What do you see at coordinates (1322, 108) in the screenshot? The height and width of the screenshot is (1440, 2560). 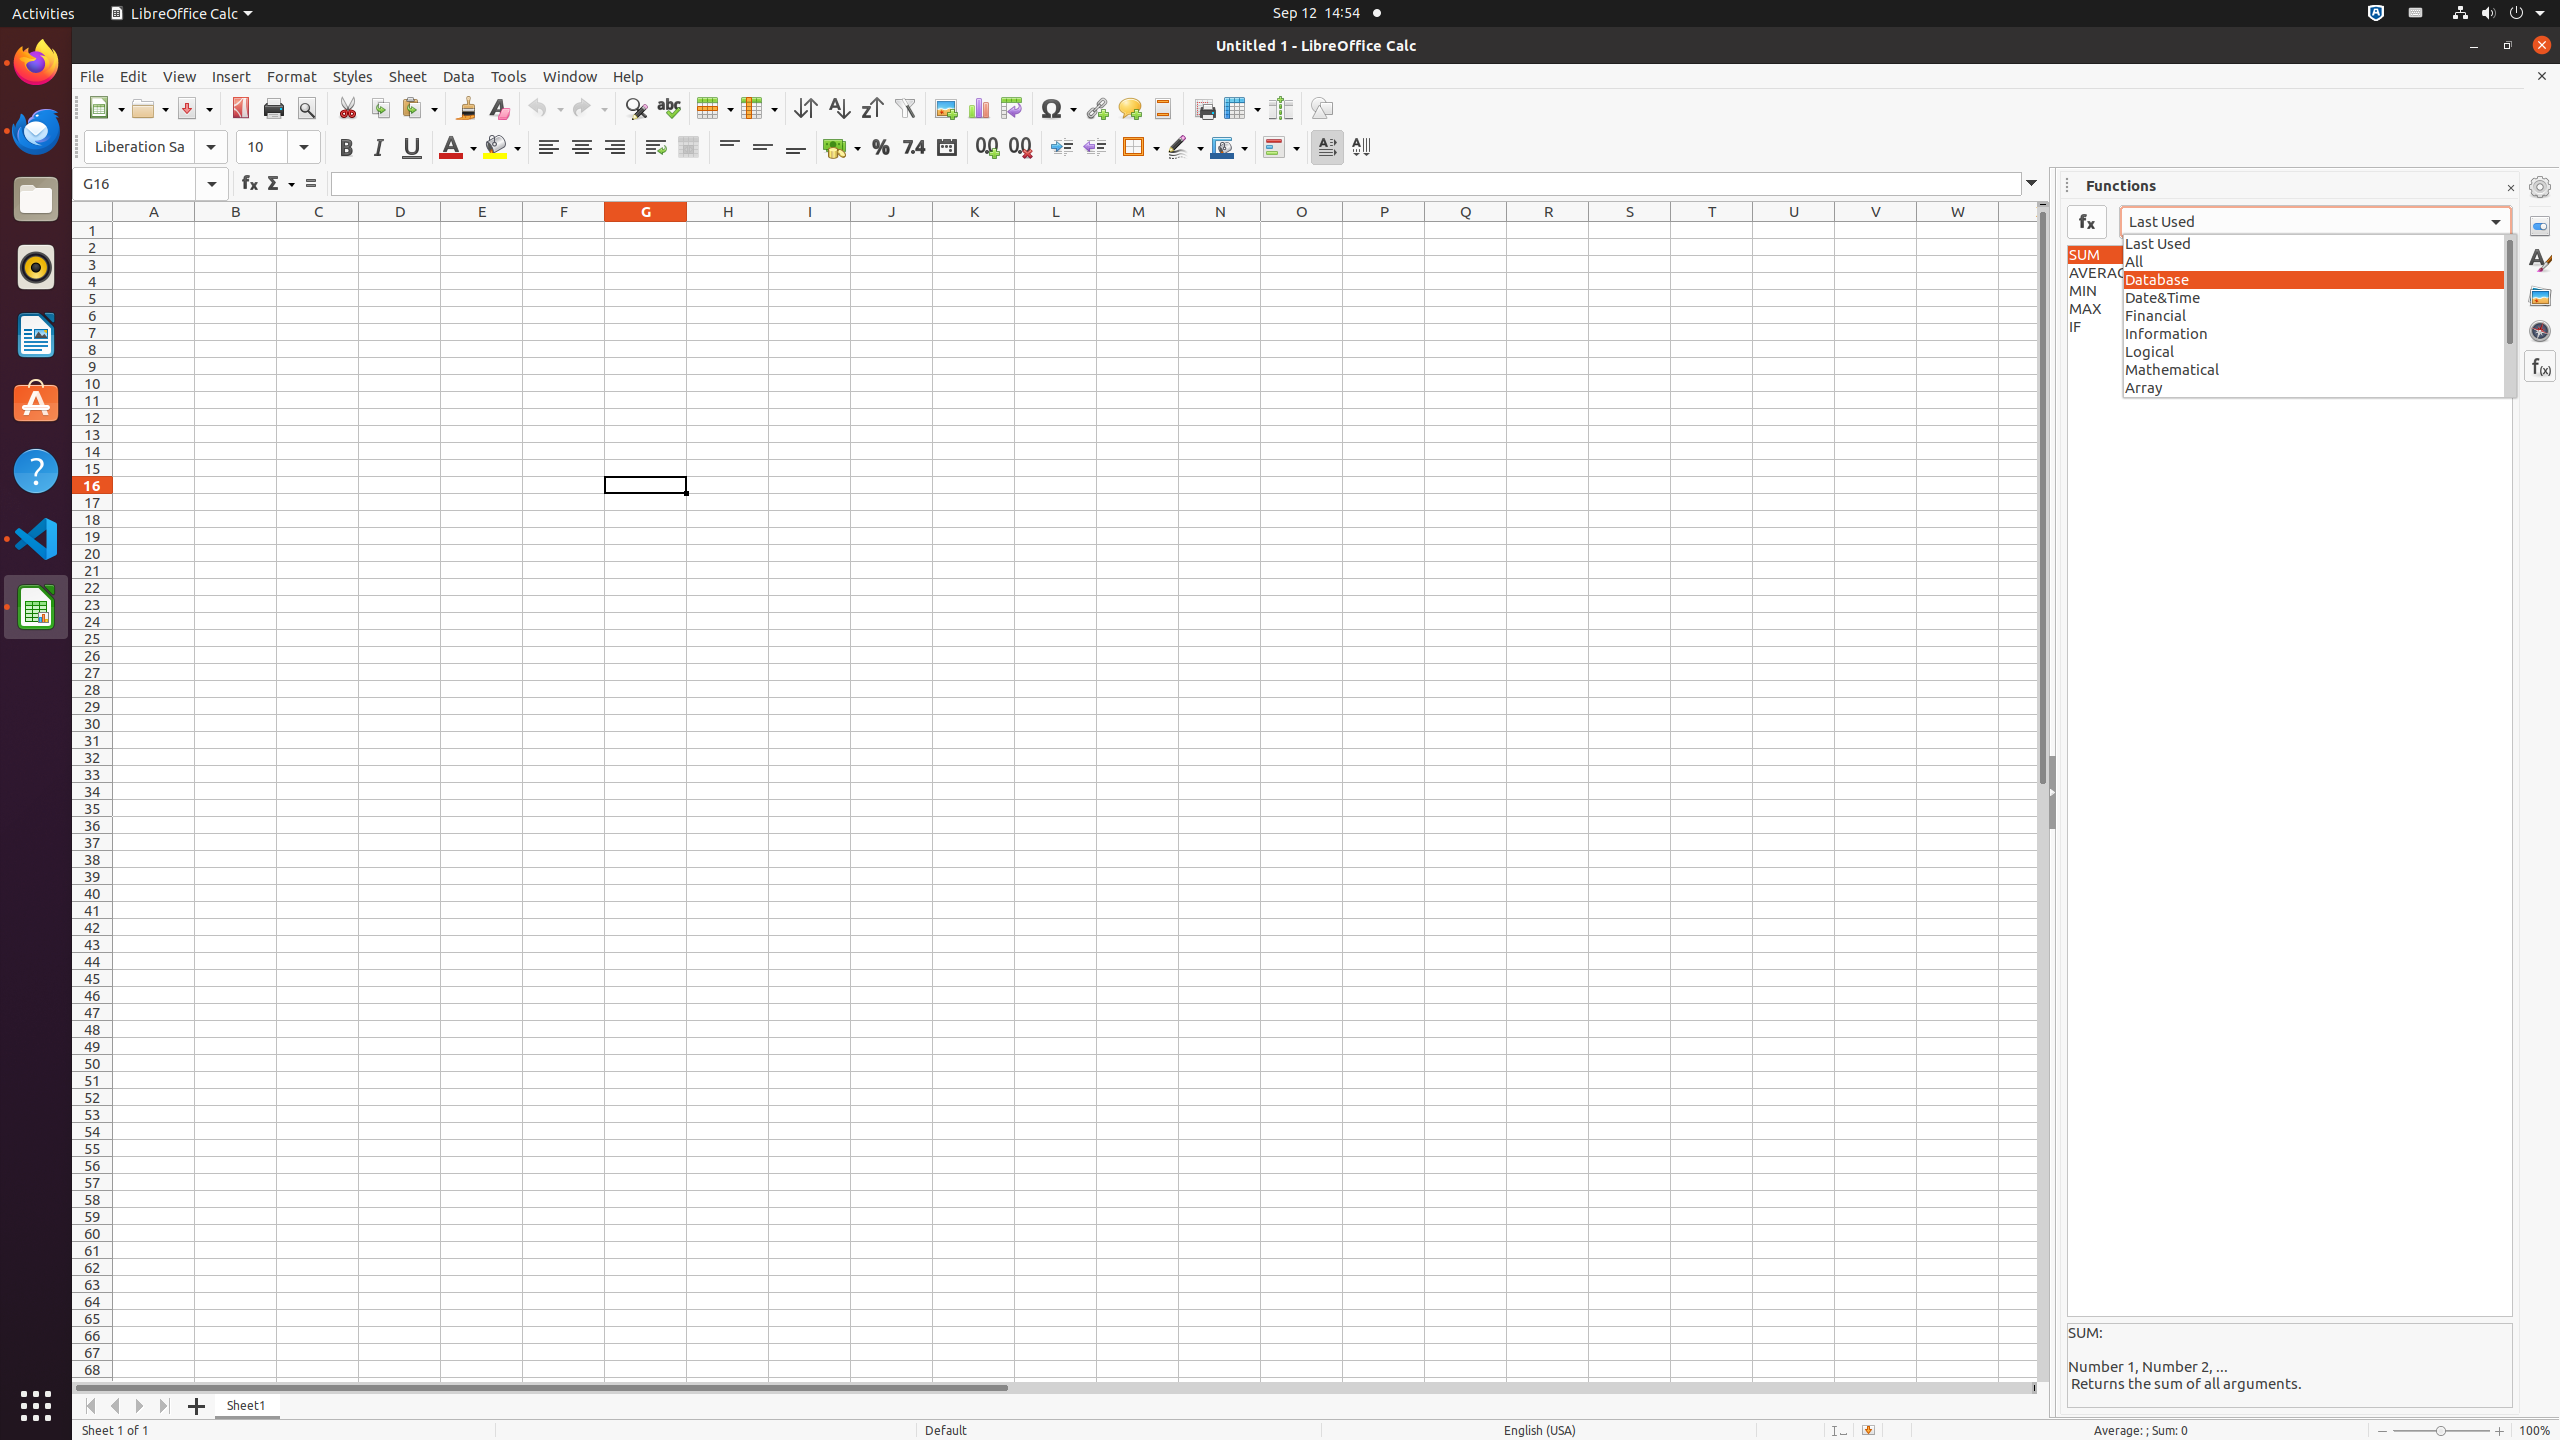 I see `Draw Functions` at bounding box center [1322, 108].